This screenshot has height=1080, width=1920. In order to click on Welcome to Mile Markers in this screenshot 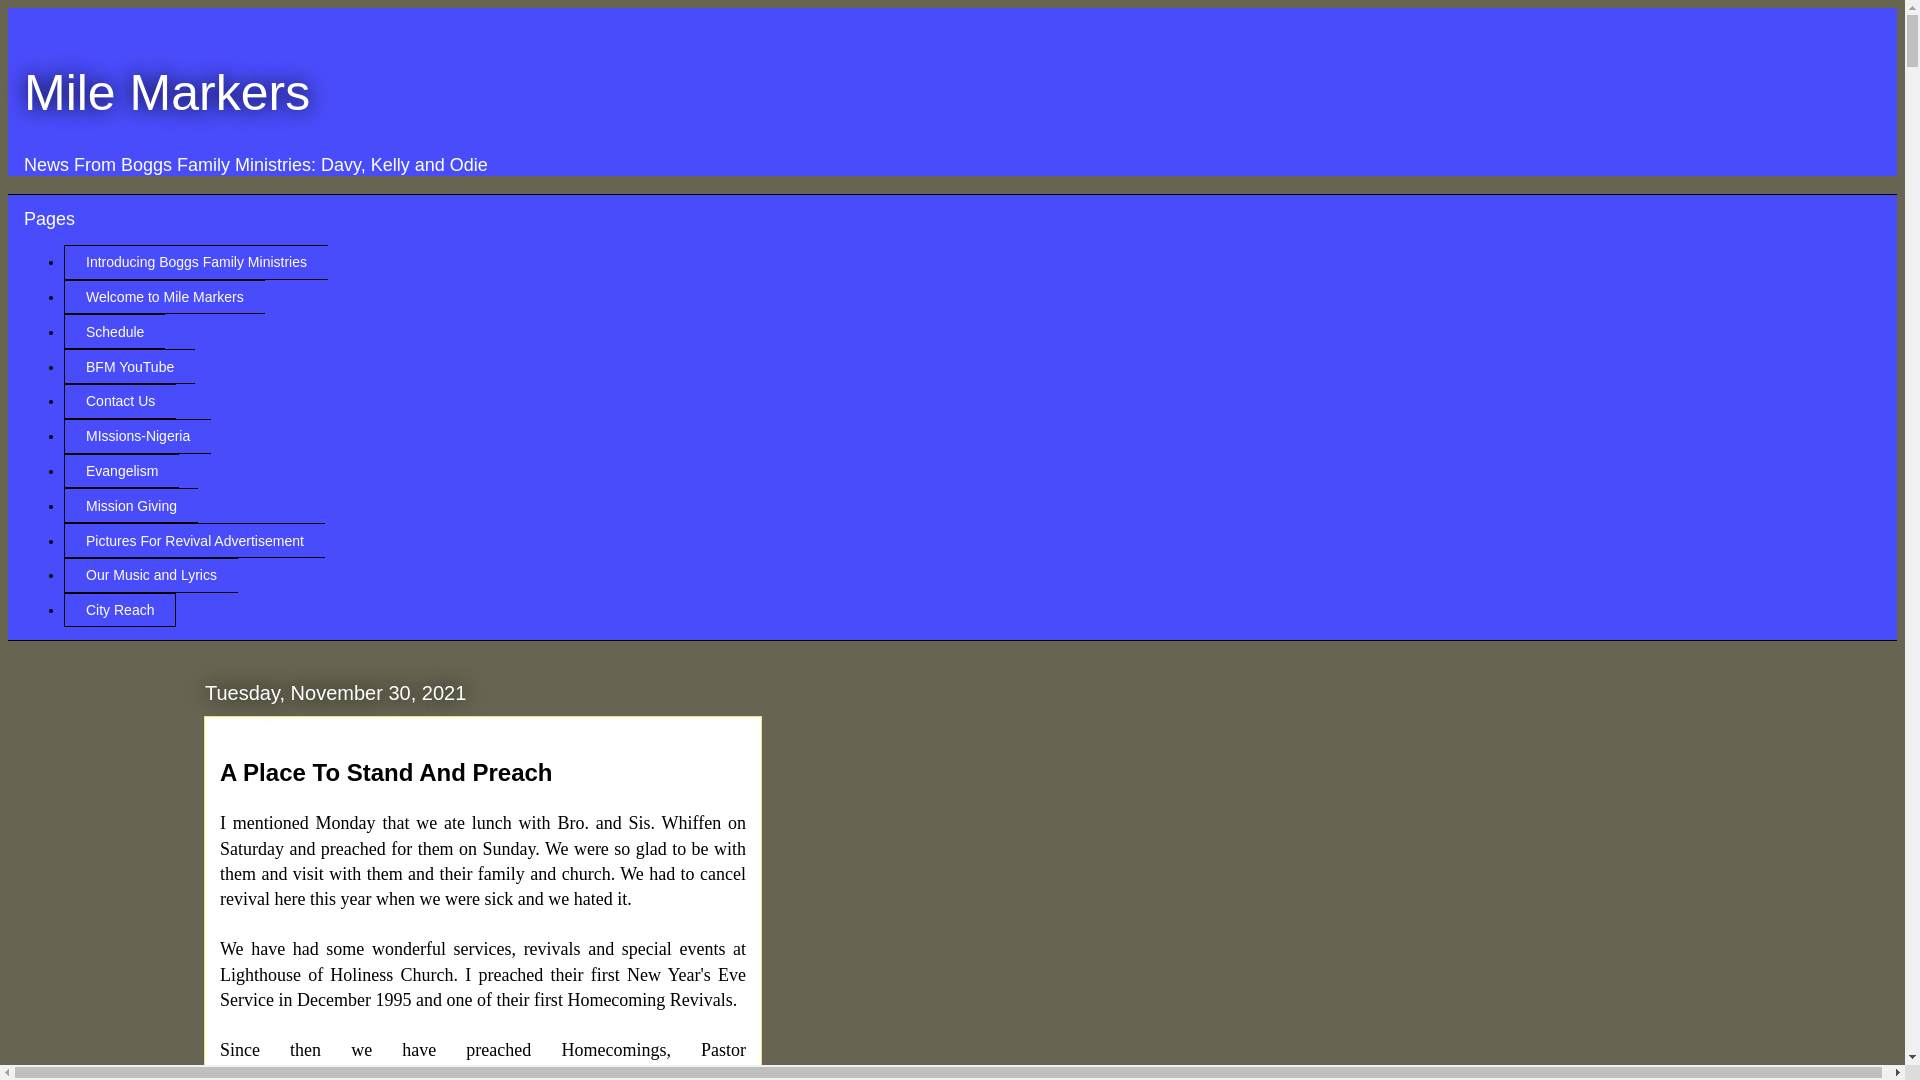, I will do `click(164, 297)`.